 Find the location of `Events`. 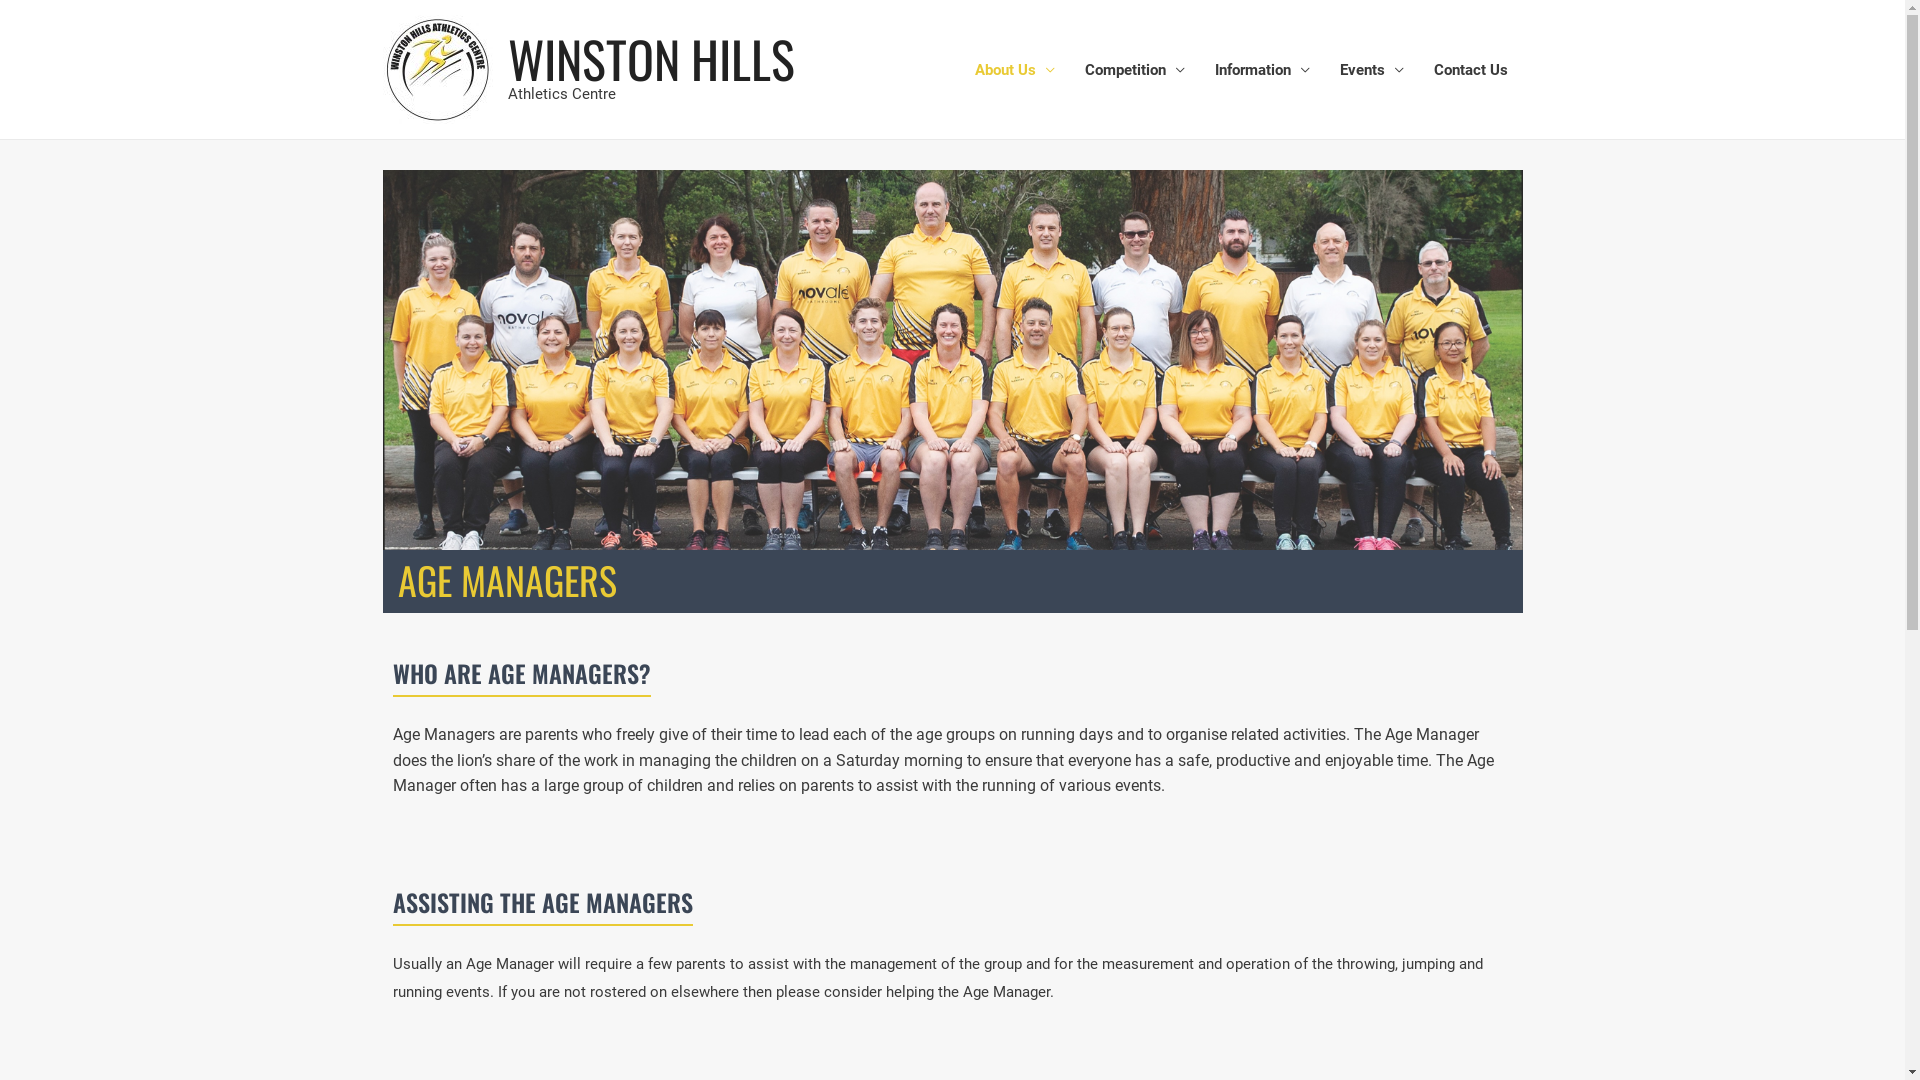

Events is located at coordinates (1371, 70).